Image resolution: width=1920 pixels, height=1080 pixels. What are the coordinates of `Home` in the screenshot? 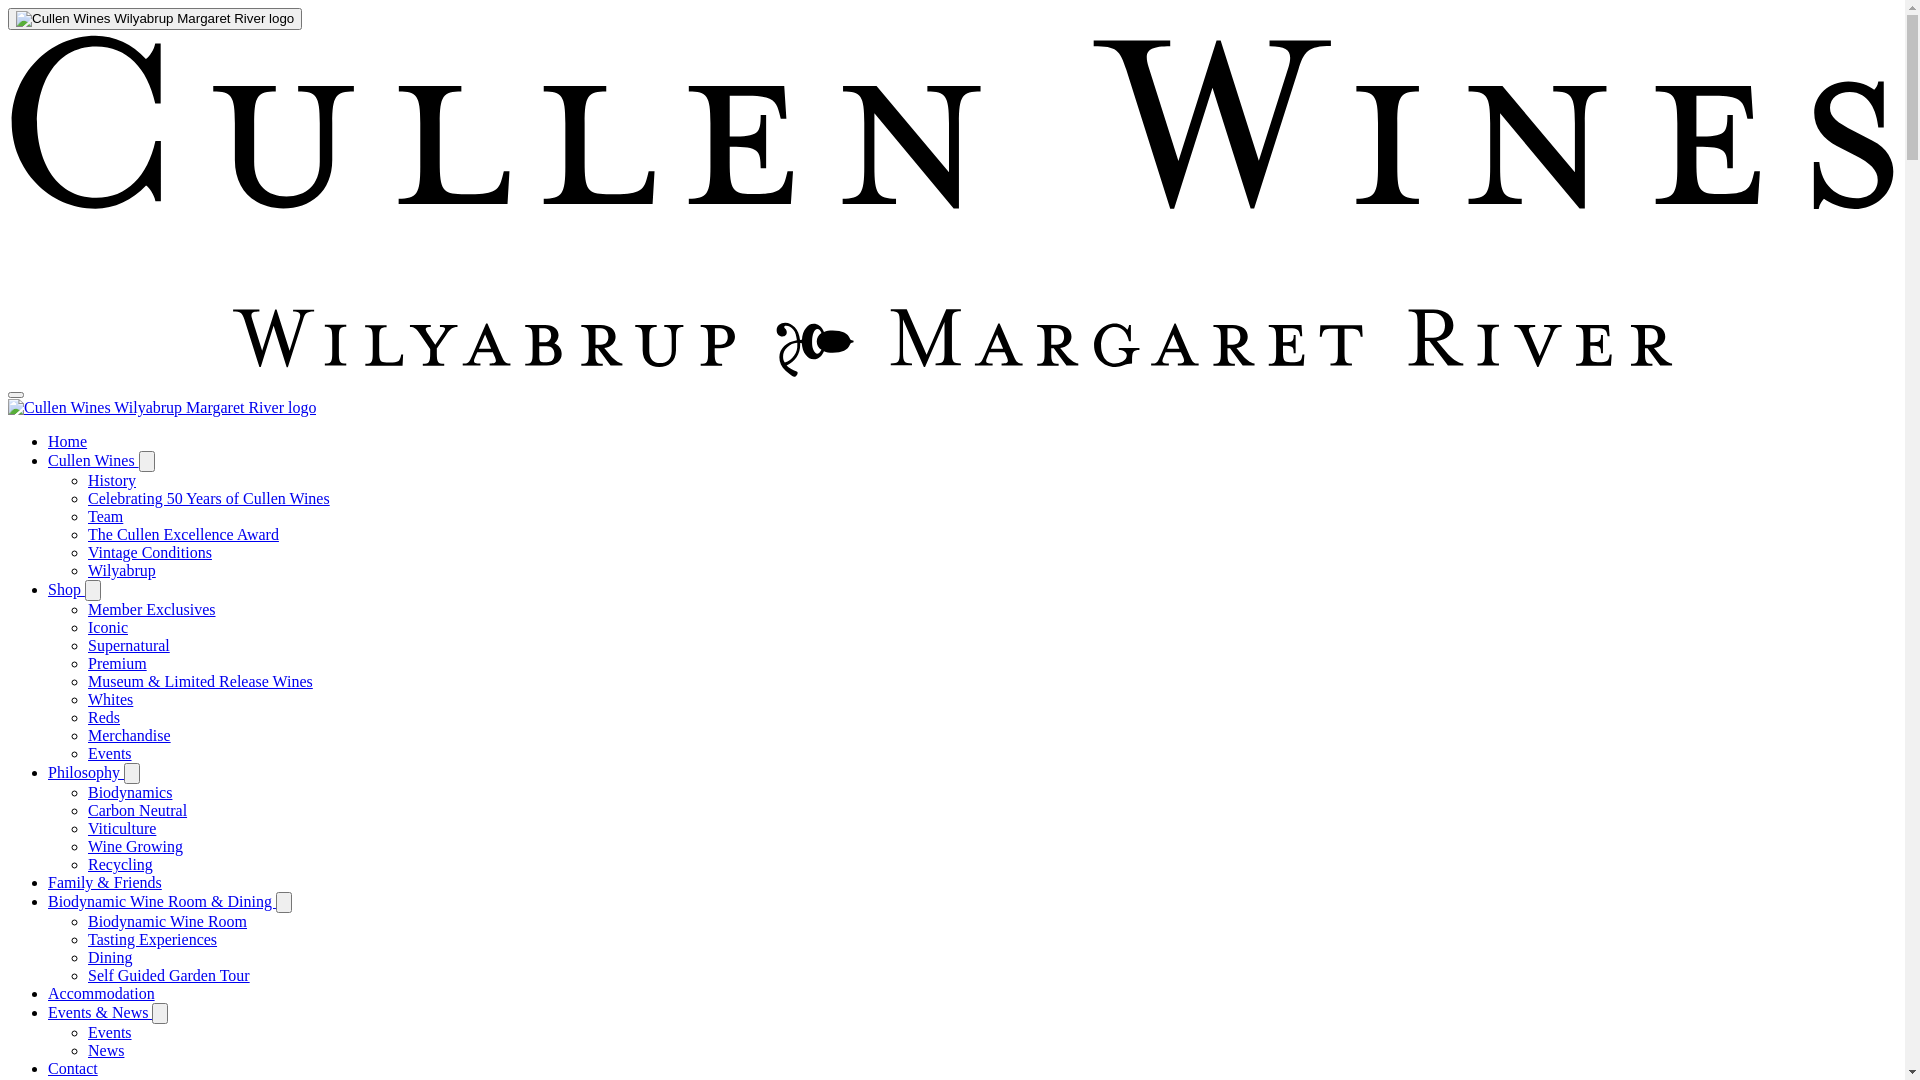 It's located at (68, 442).